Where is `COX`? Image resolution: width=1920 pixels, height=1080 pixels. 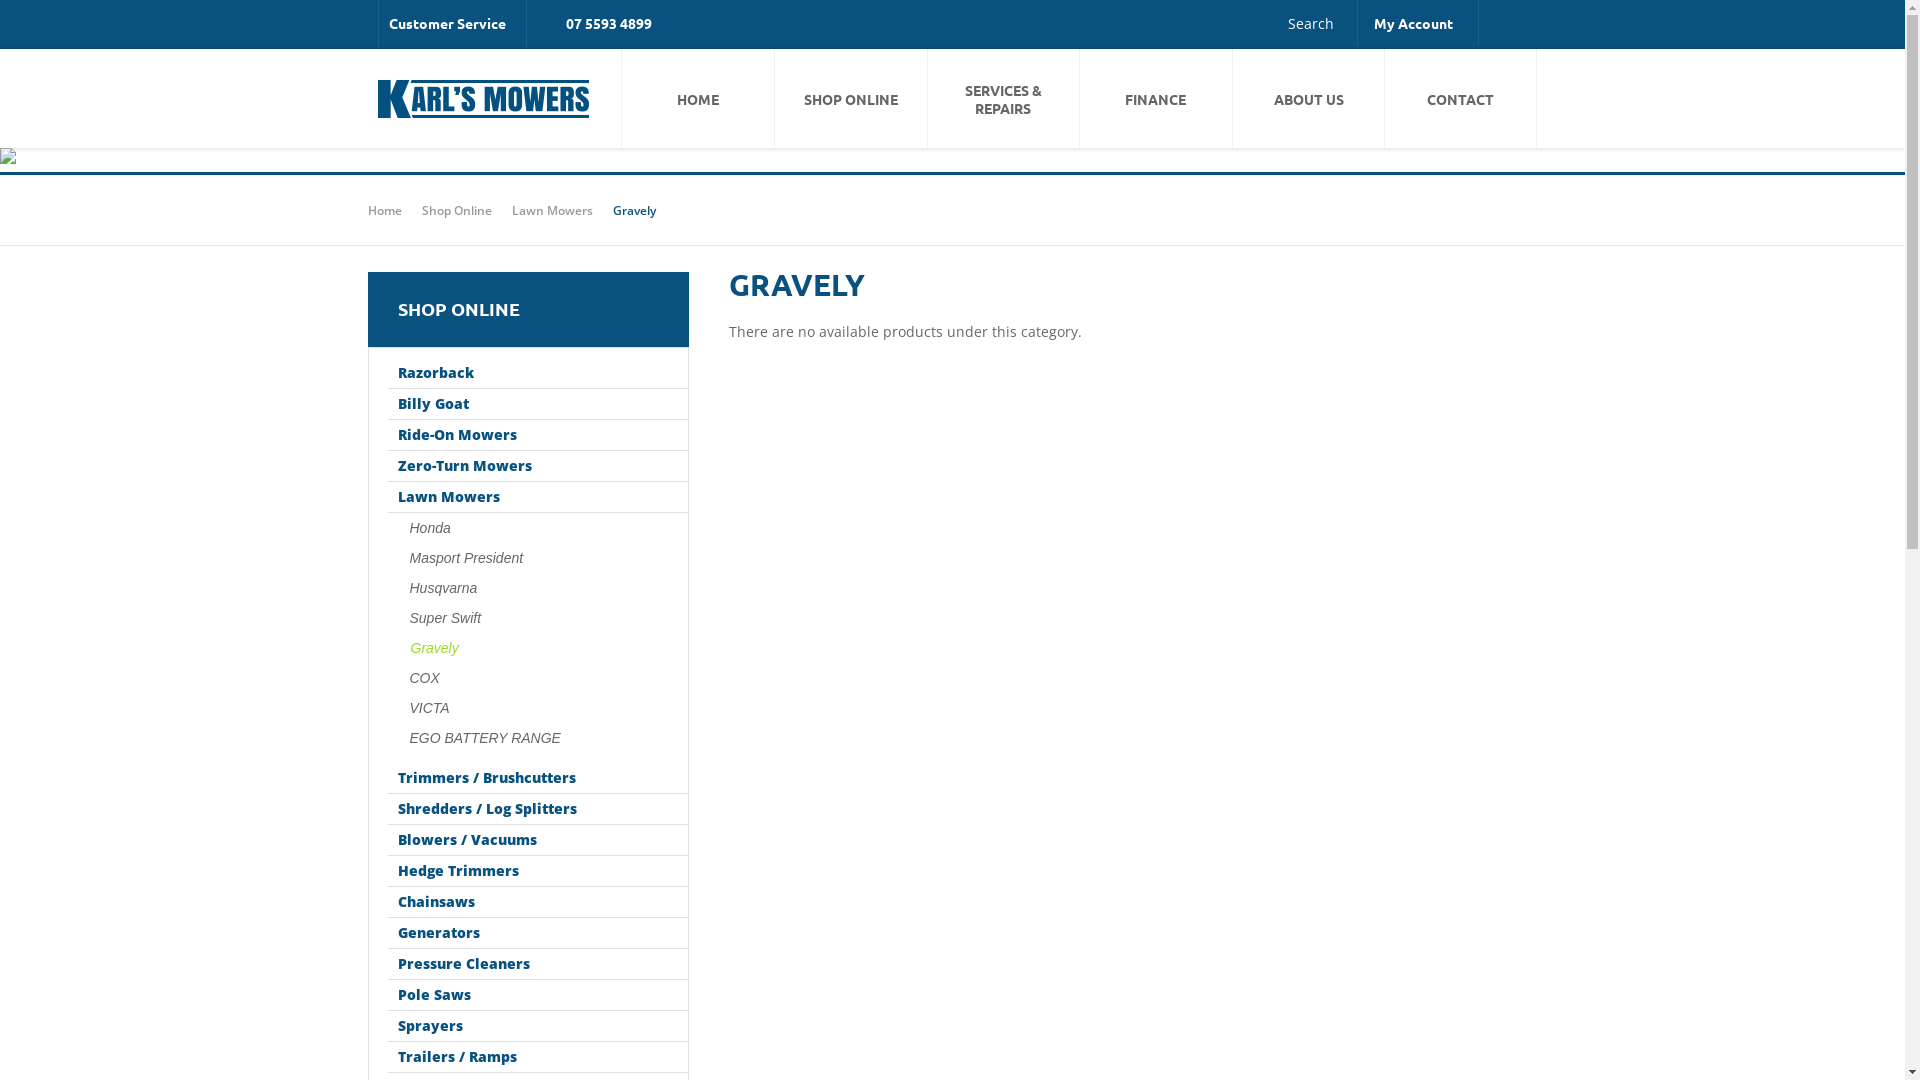 COX is located at coordinates (538, 678).